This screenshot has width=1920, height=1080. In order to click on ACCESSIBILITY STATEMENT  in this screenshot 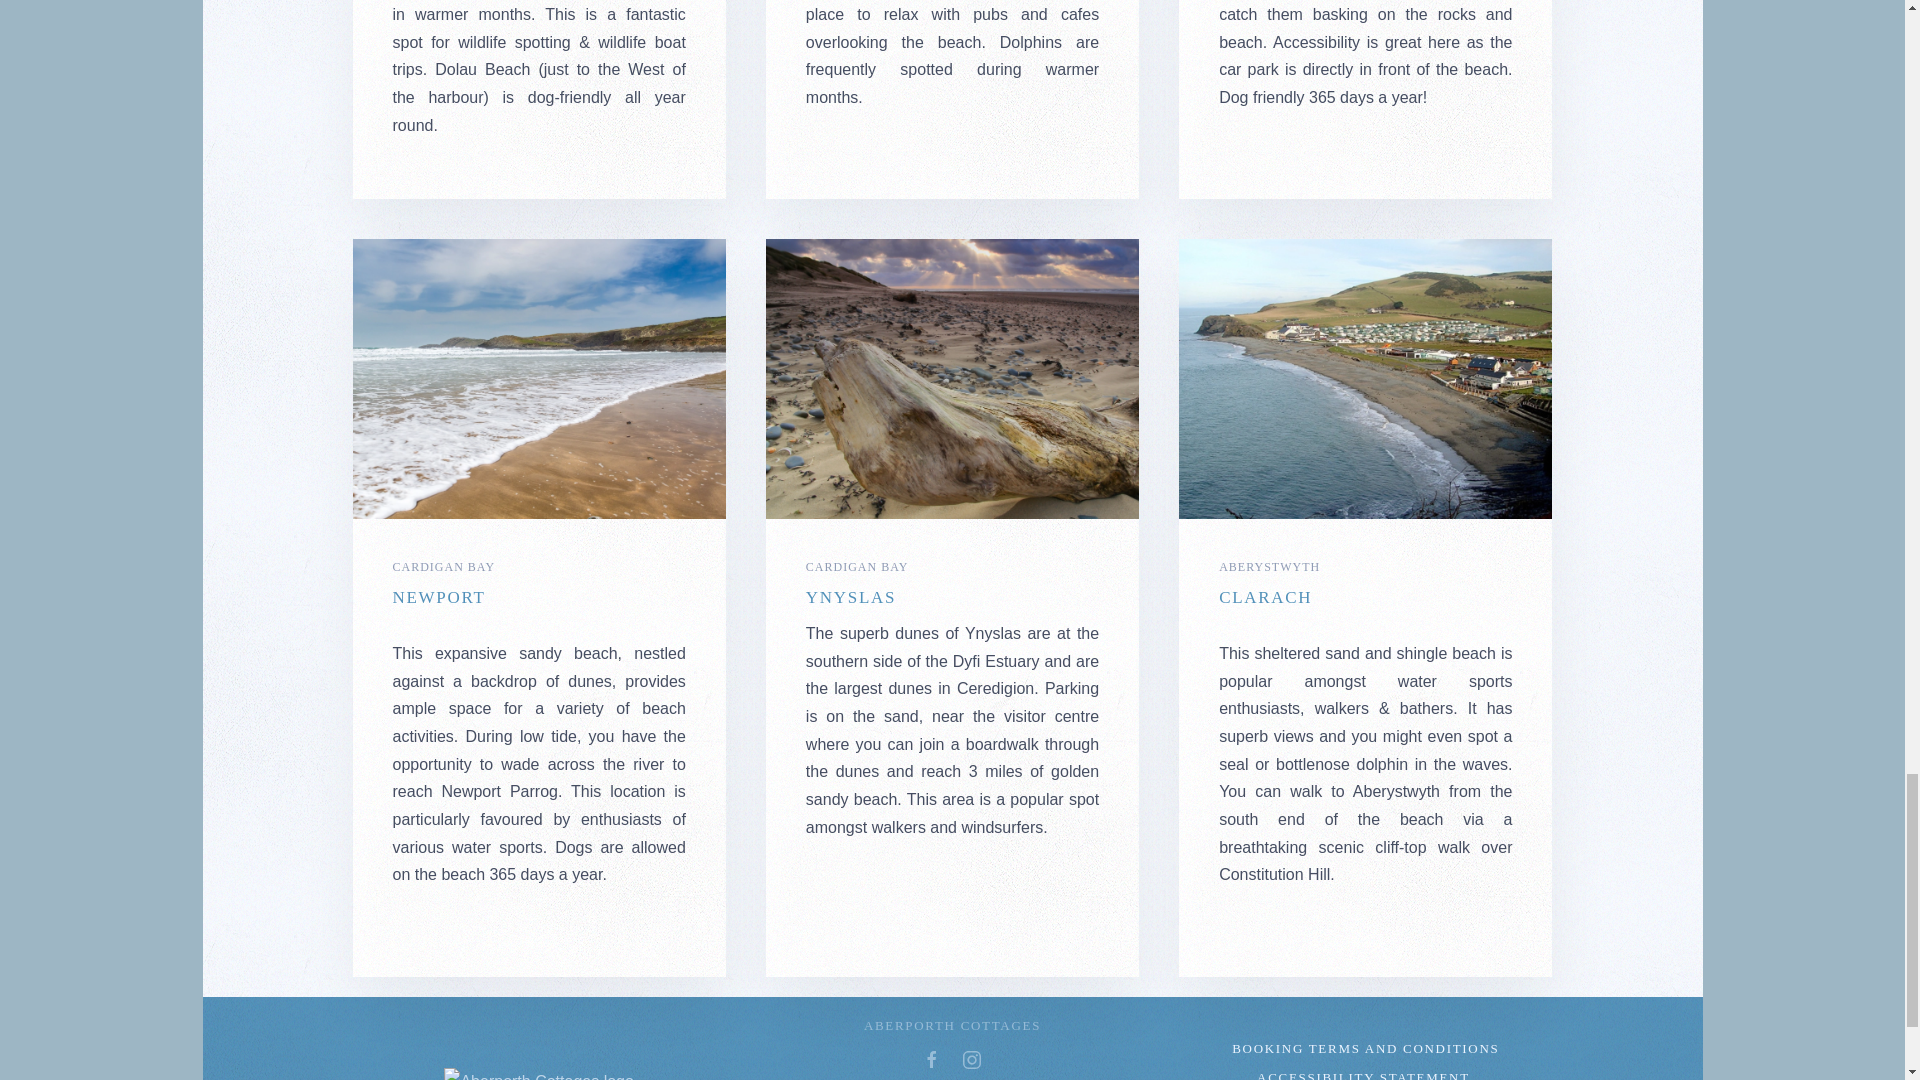, I will do `click(1364, 1074)`.